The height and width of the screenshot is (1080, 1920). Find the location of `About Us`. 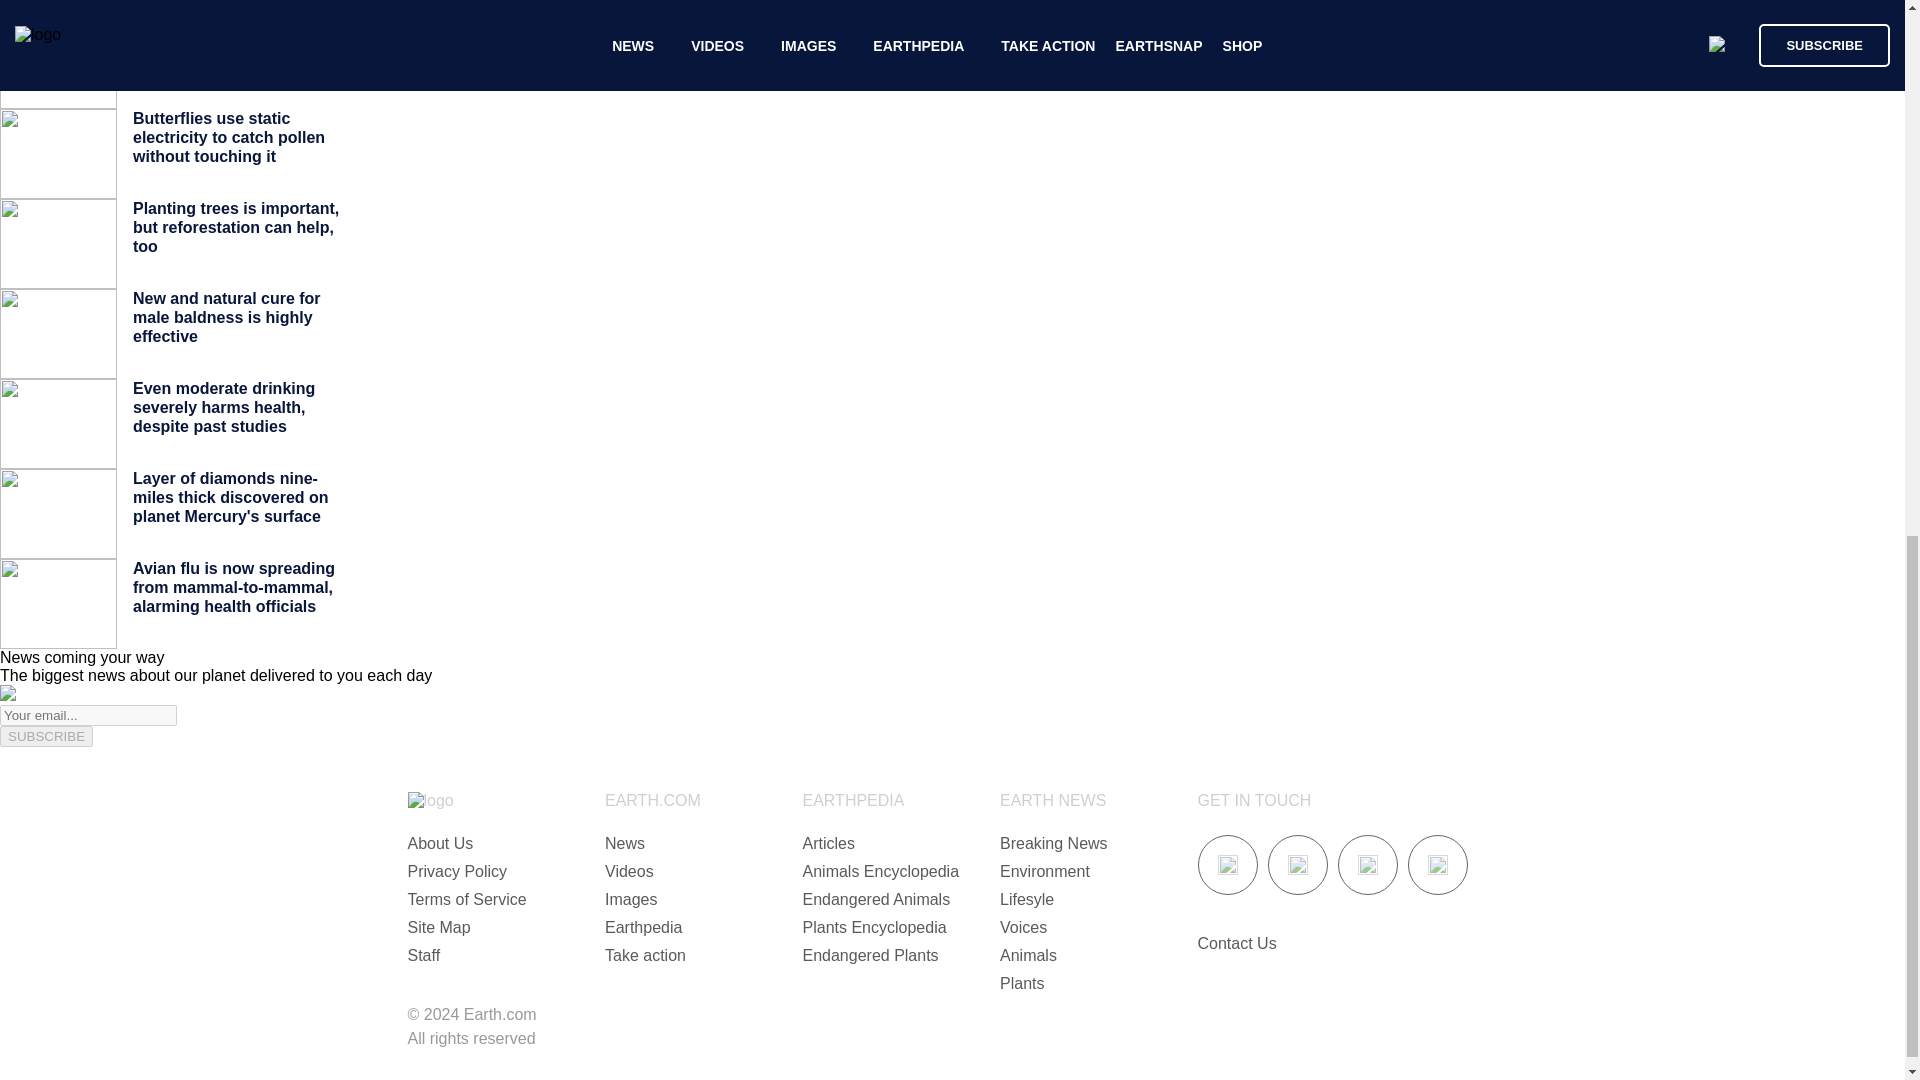

About Us is located at coordinates (440, 843).